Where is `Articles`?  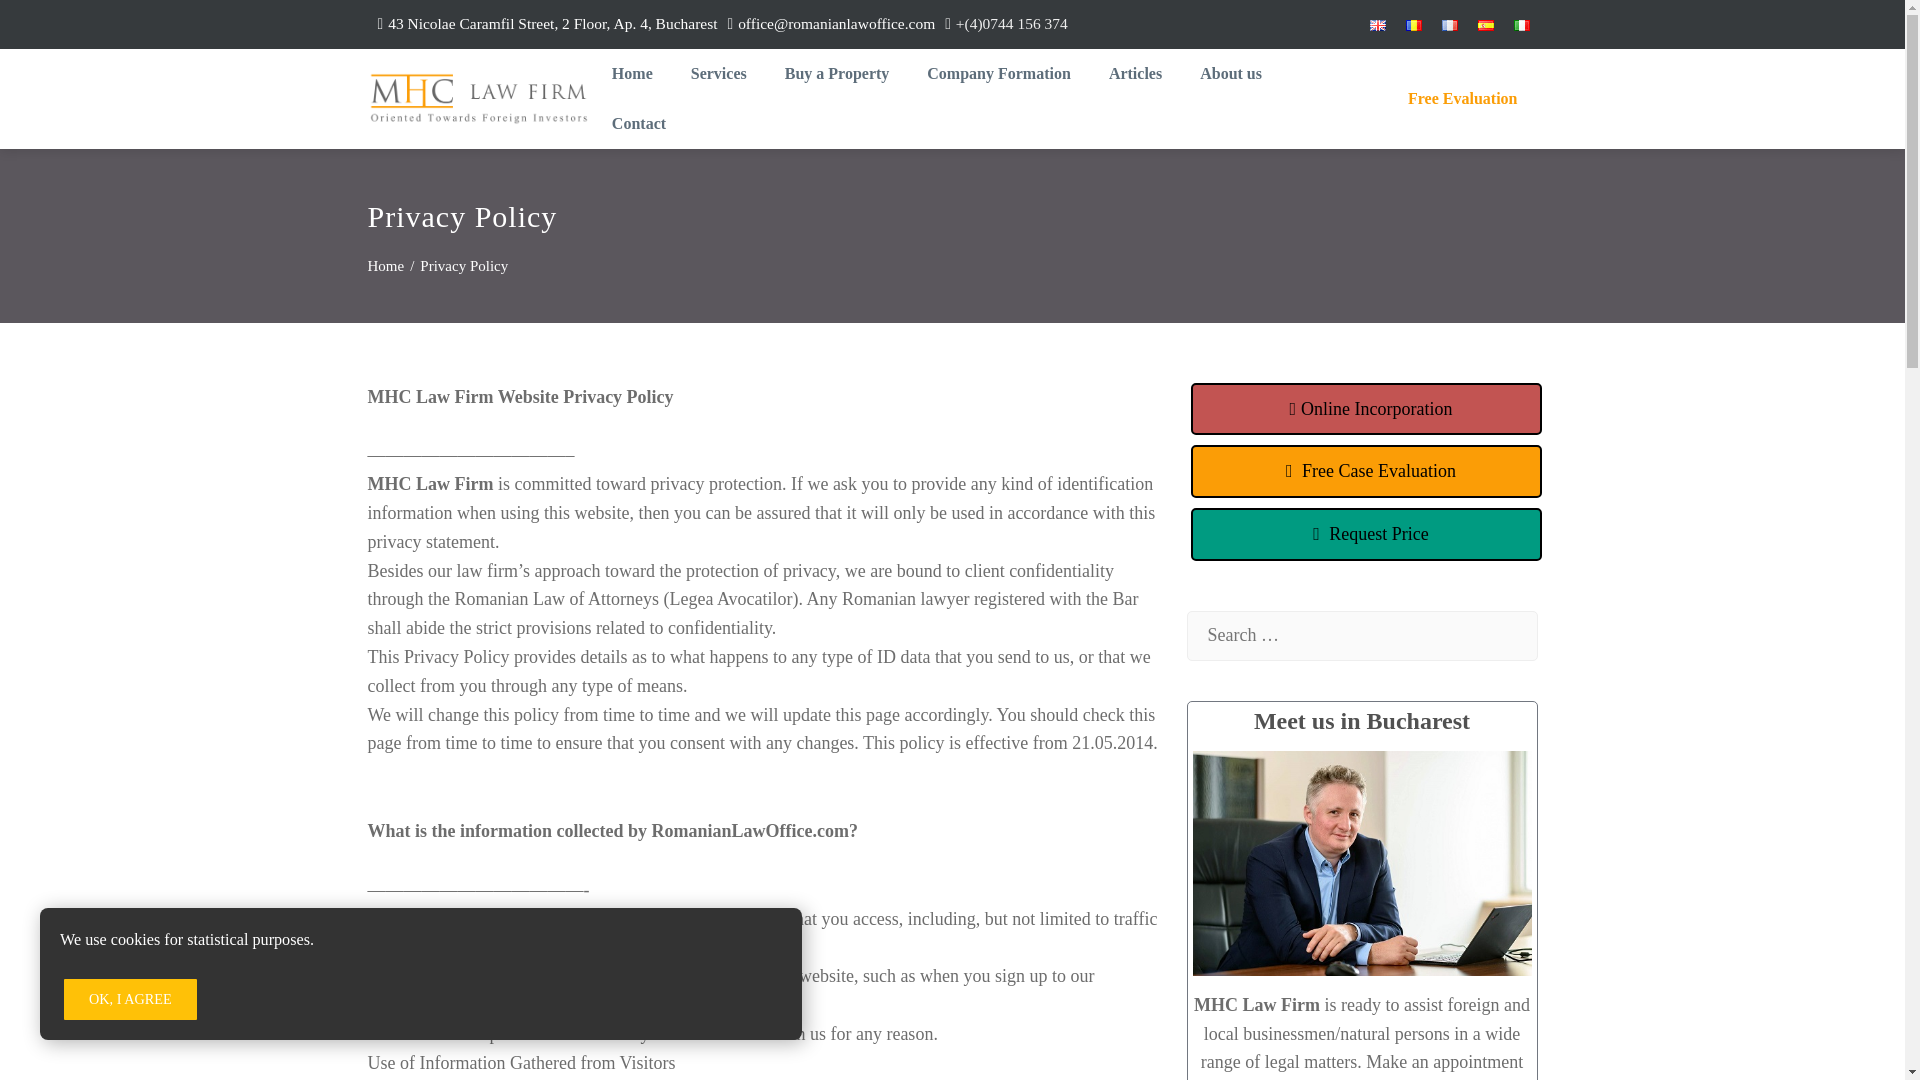 Articles is located at coordinates (1135, 74).